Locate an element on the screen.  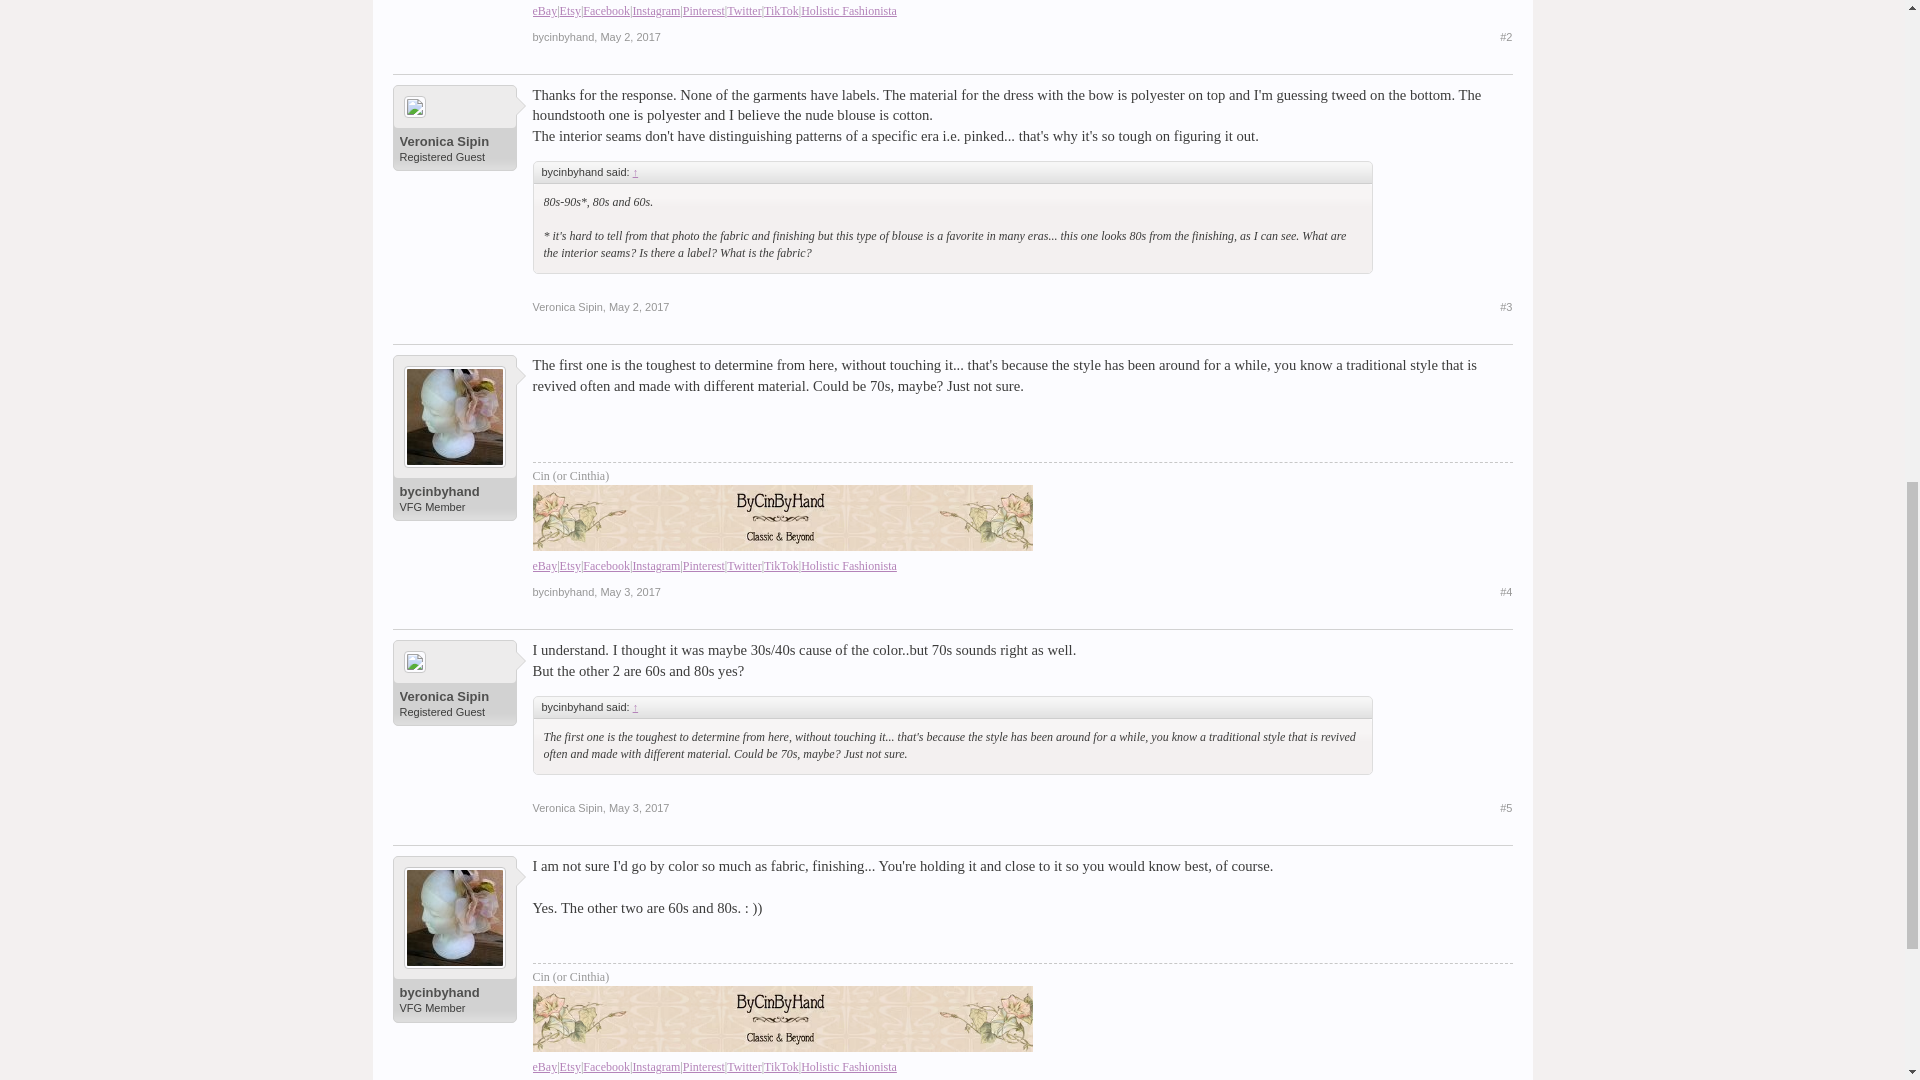
eBay is located at coordinates (544, 11).